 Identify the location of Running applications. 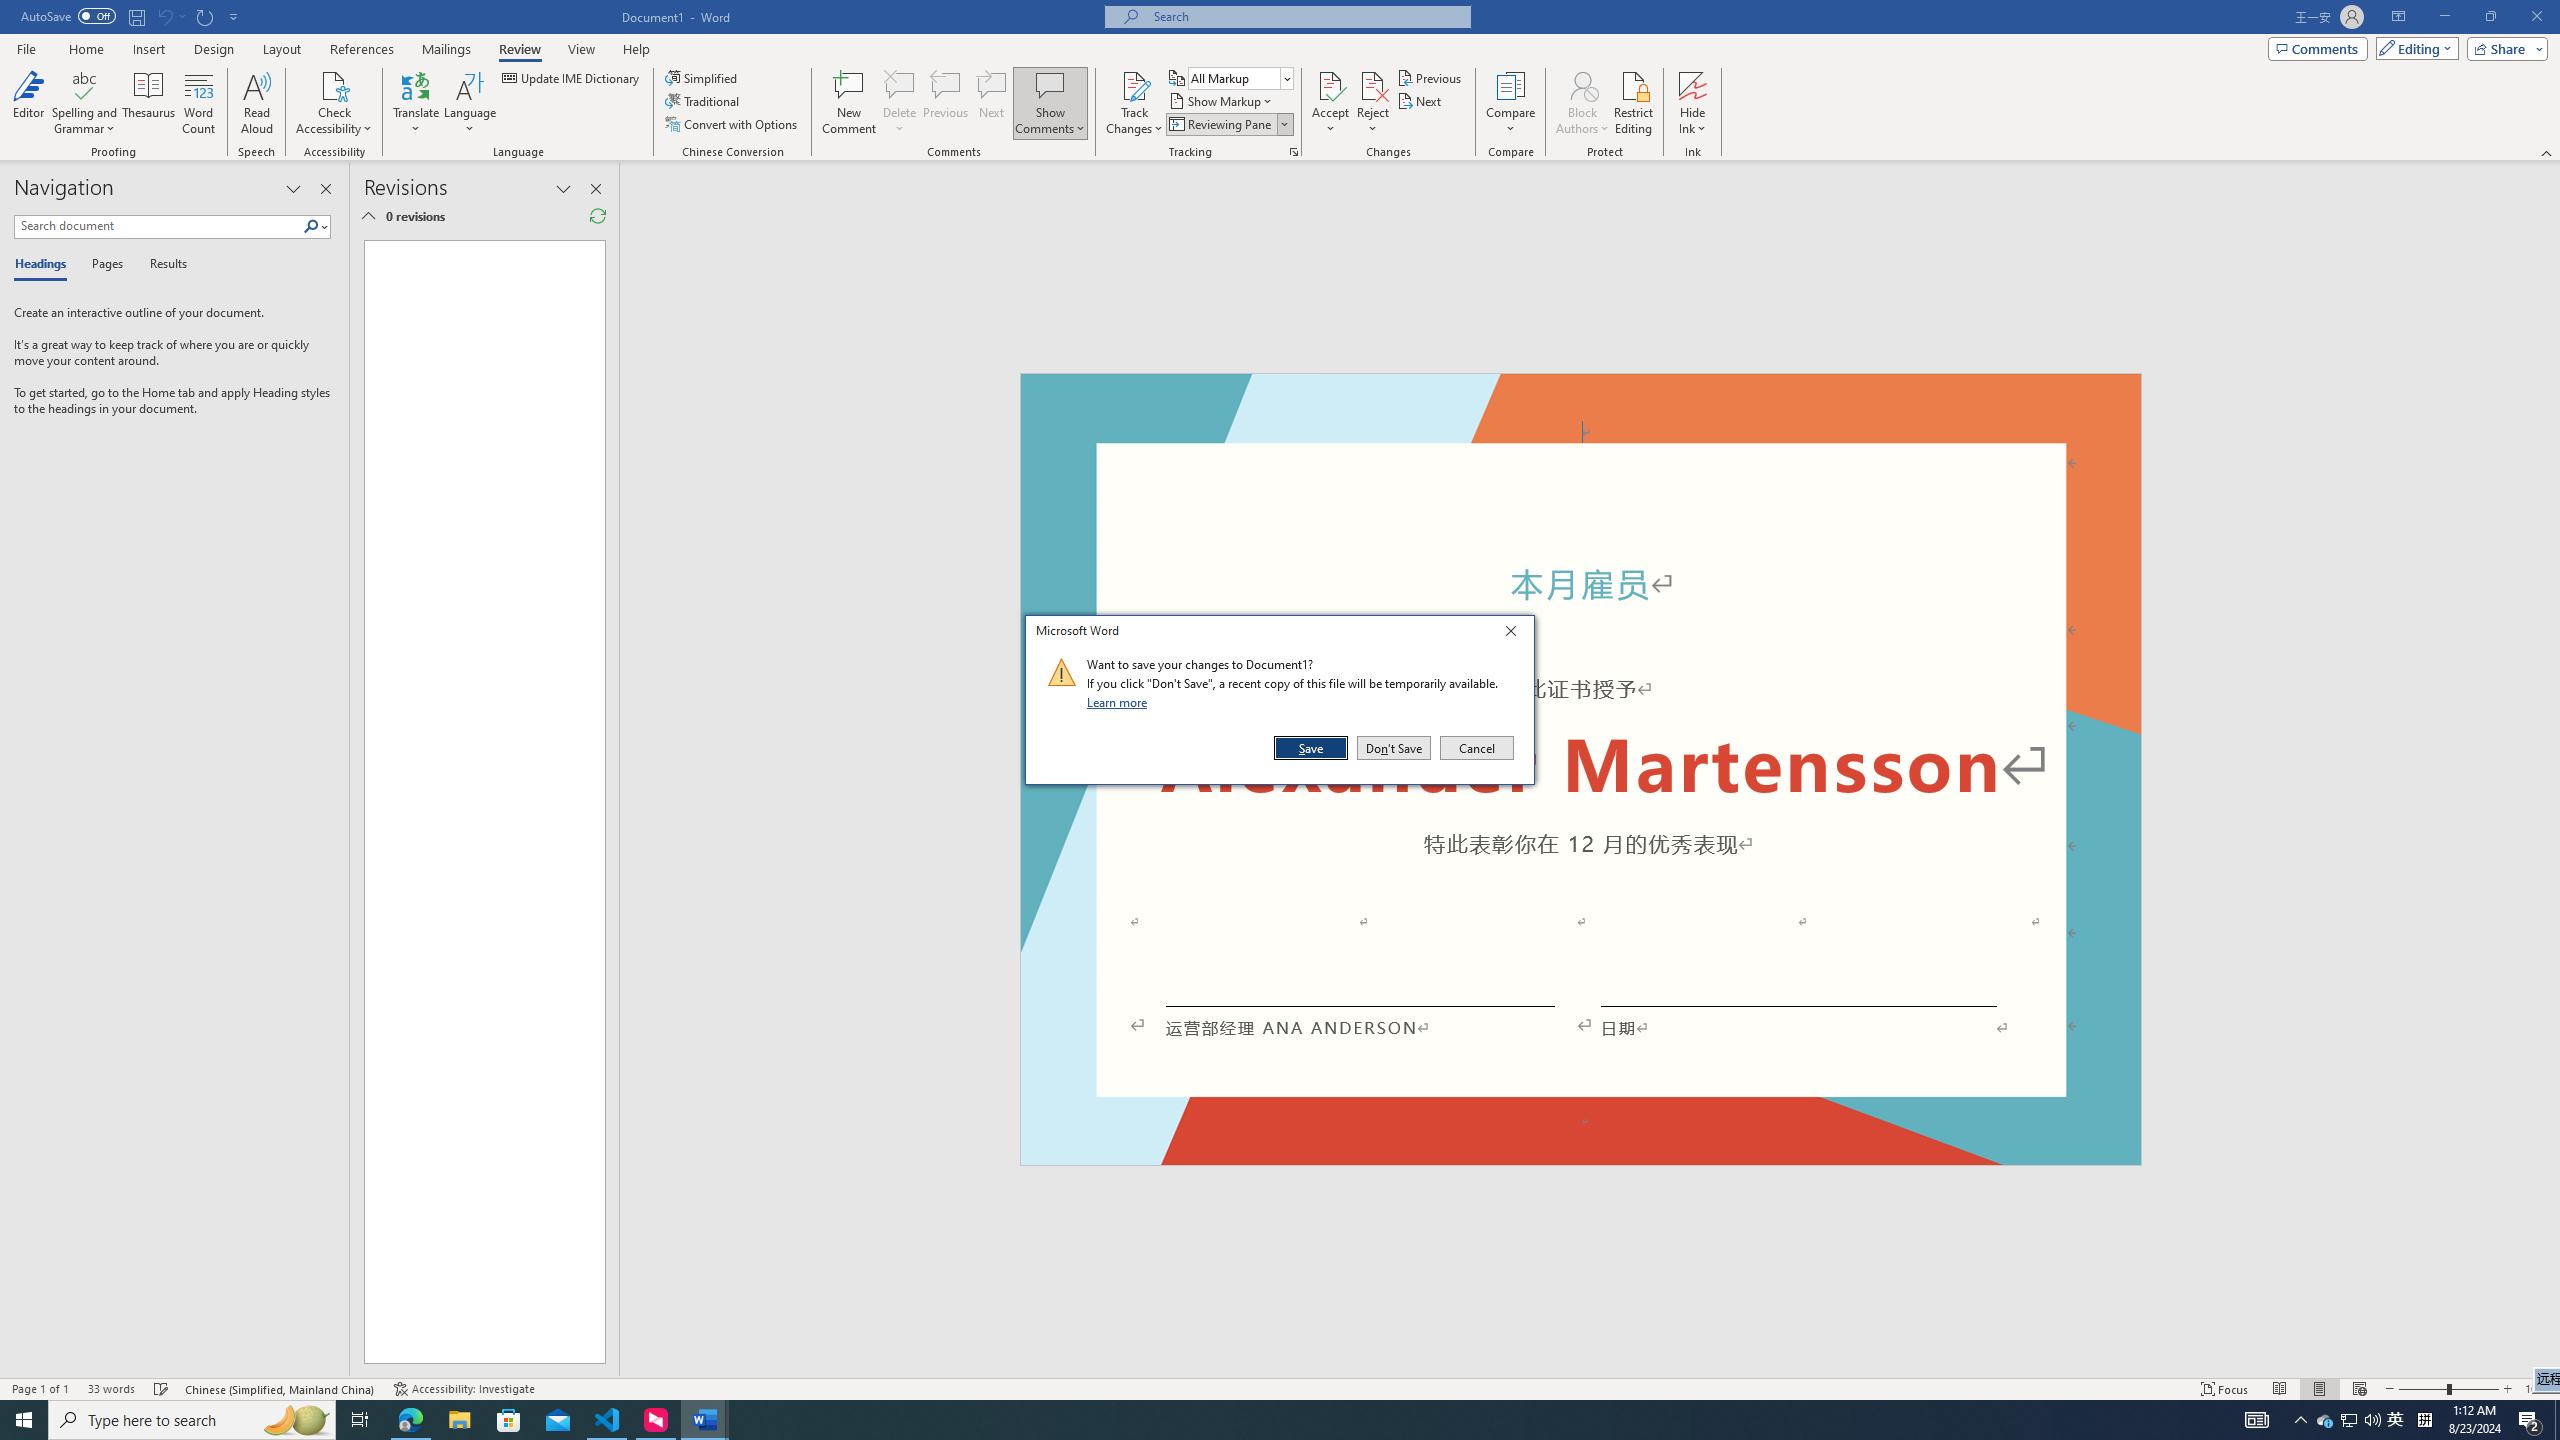
(1232, 1420).